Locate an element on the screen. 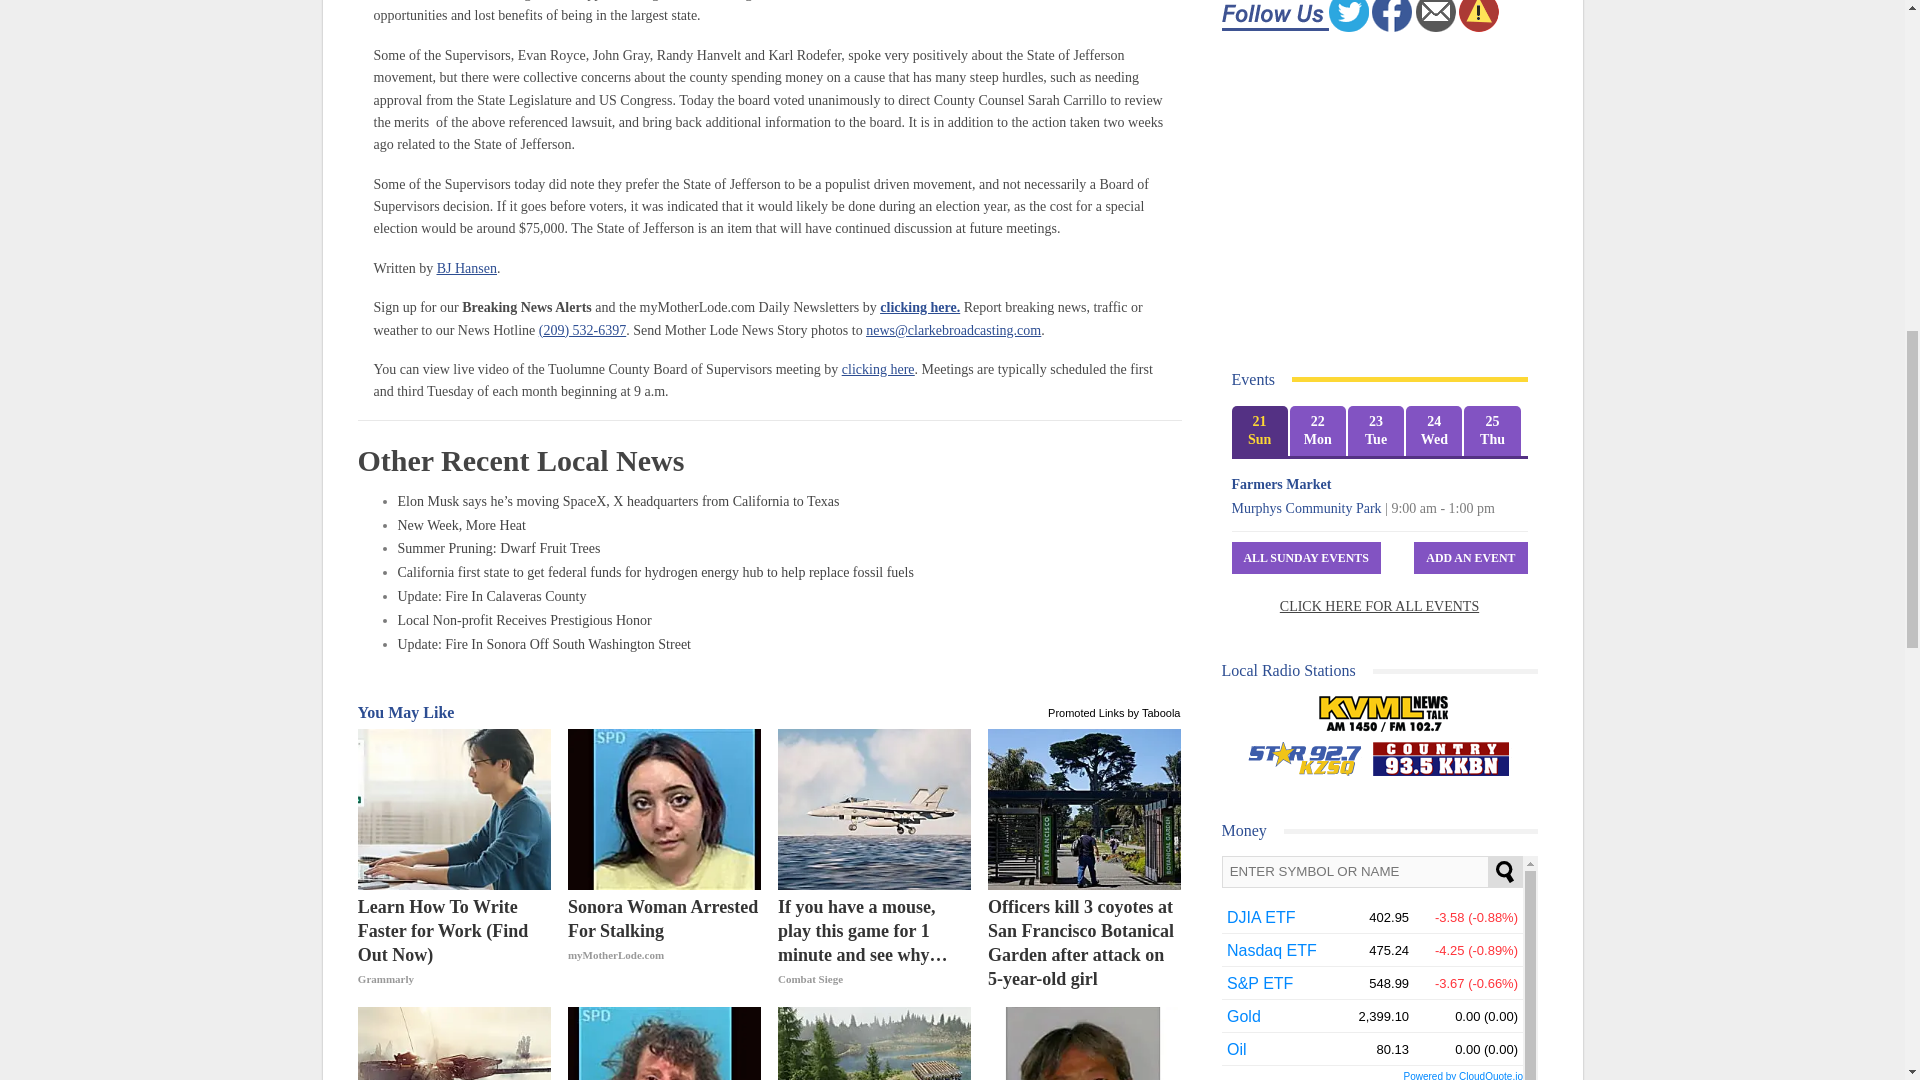  All Sunday Events is located at coordinates (1306, 558).